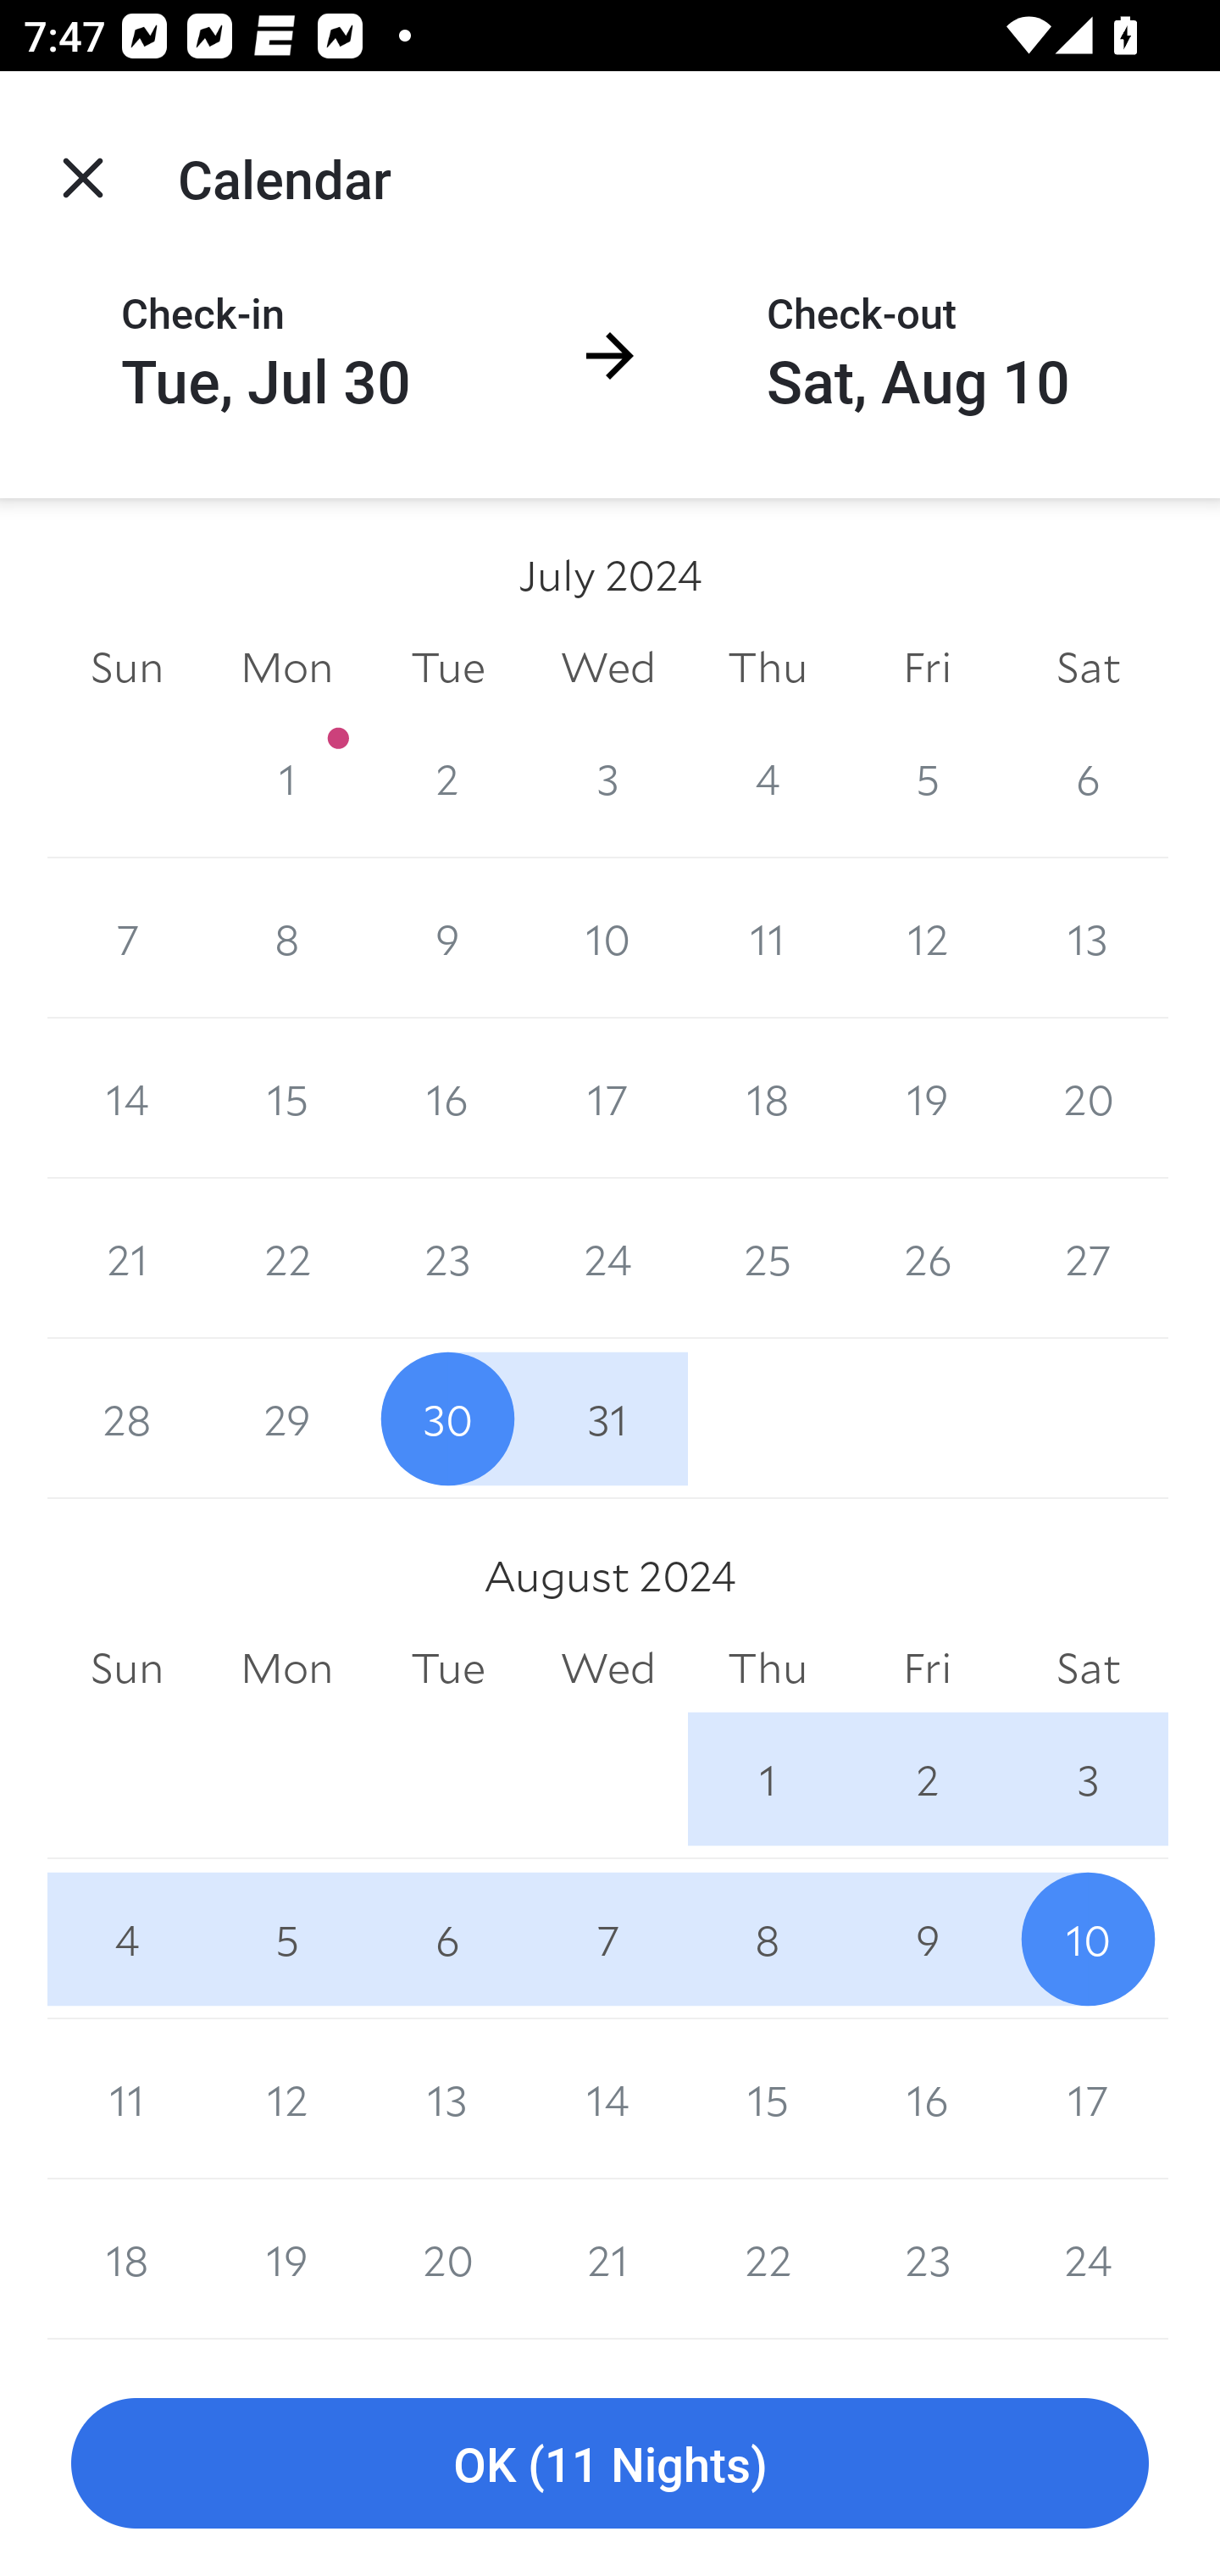  I want to click on 9 9 July 2024, so click(447, 937).